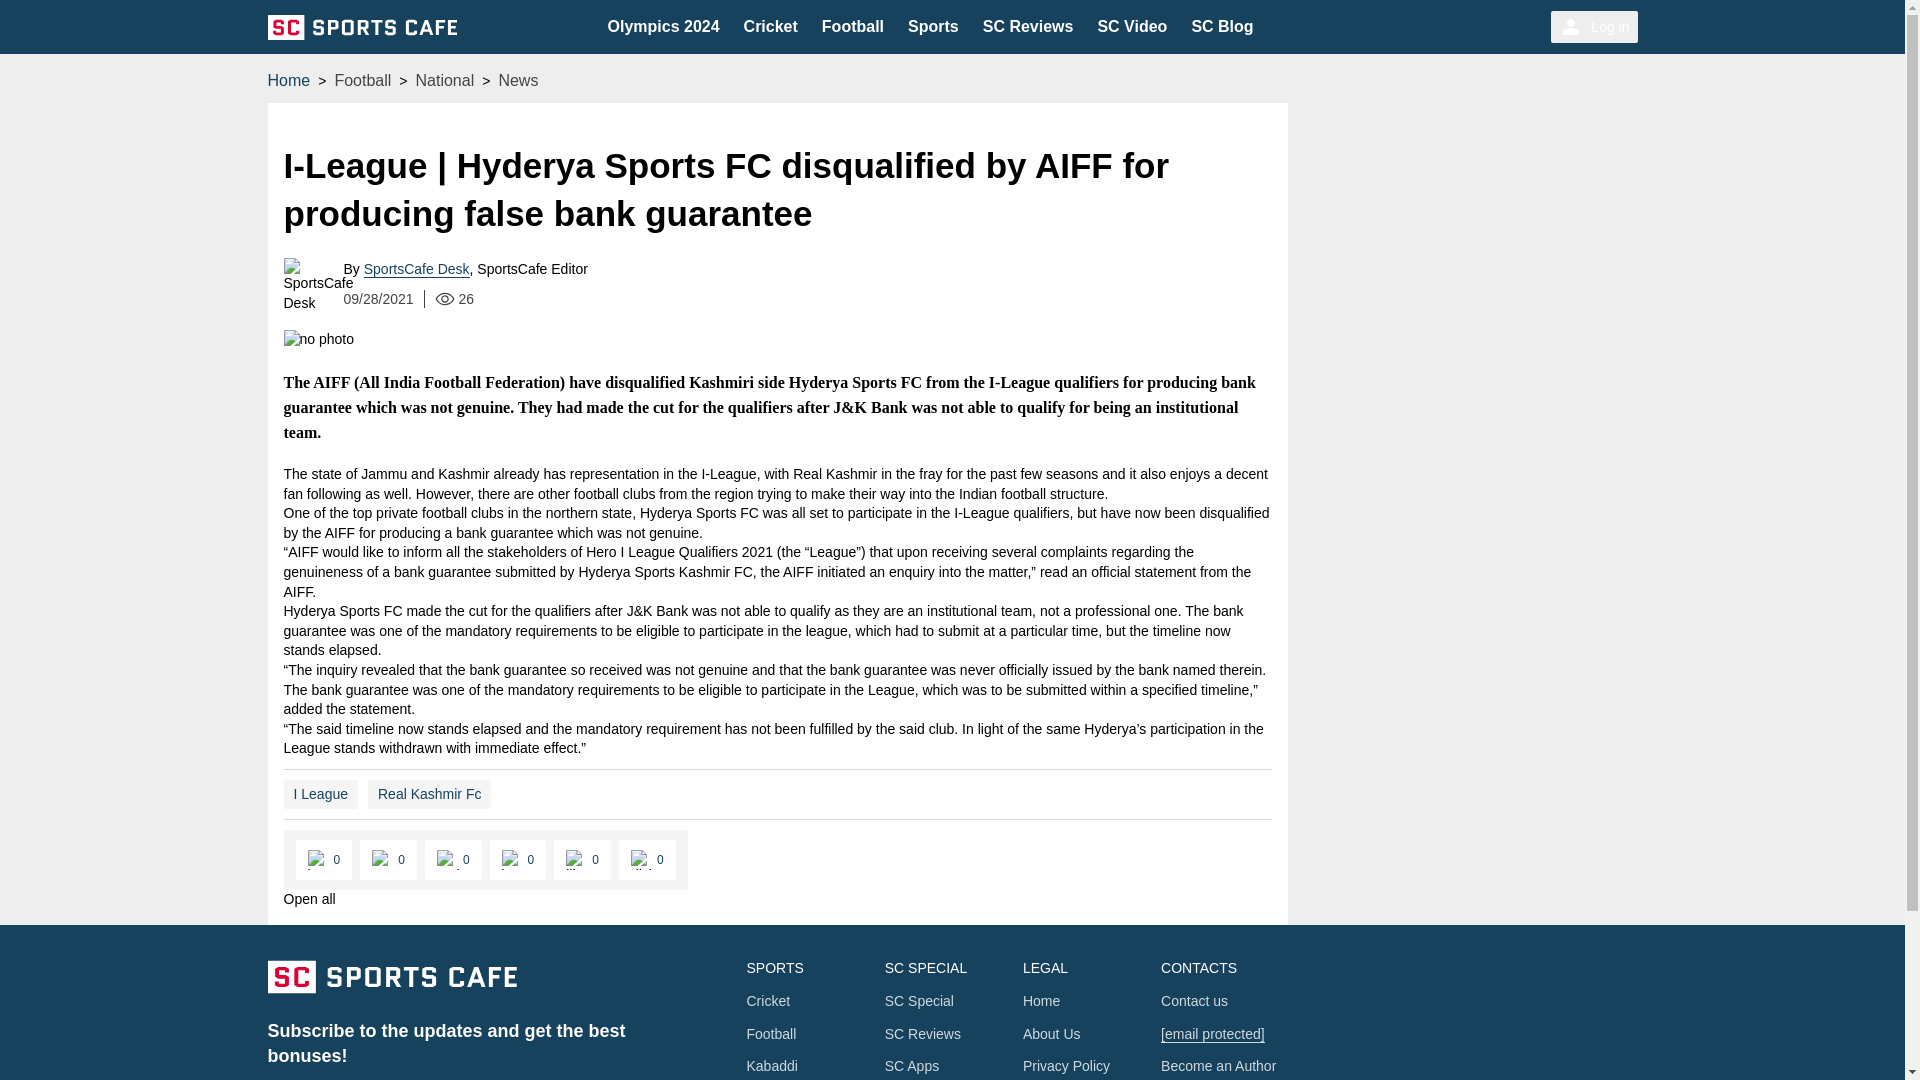 The height and width of the screenshot is (1080, 1920). I want to click on Olympics 2024, so click(664, 26).